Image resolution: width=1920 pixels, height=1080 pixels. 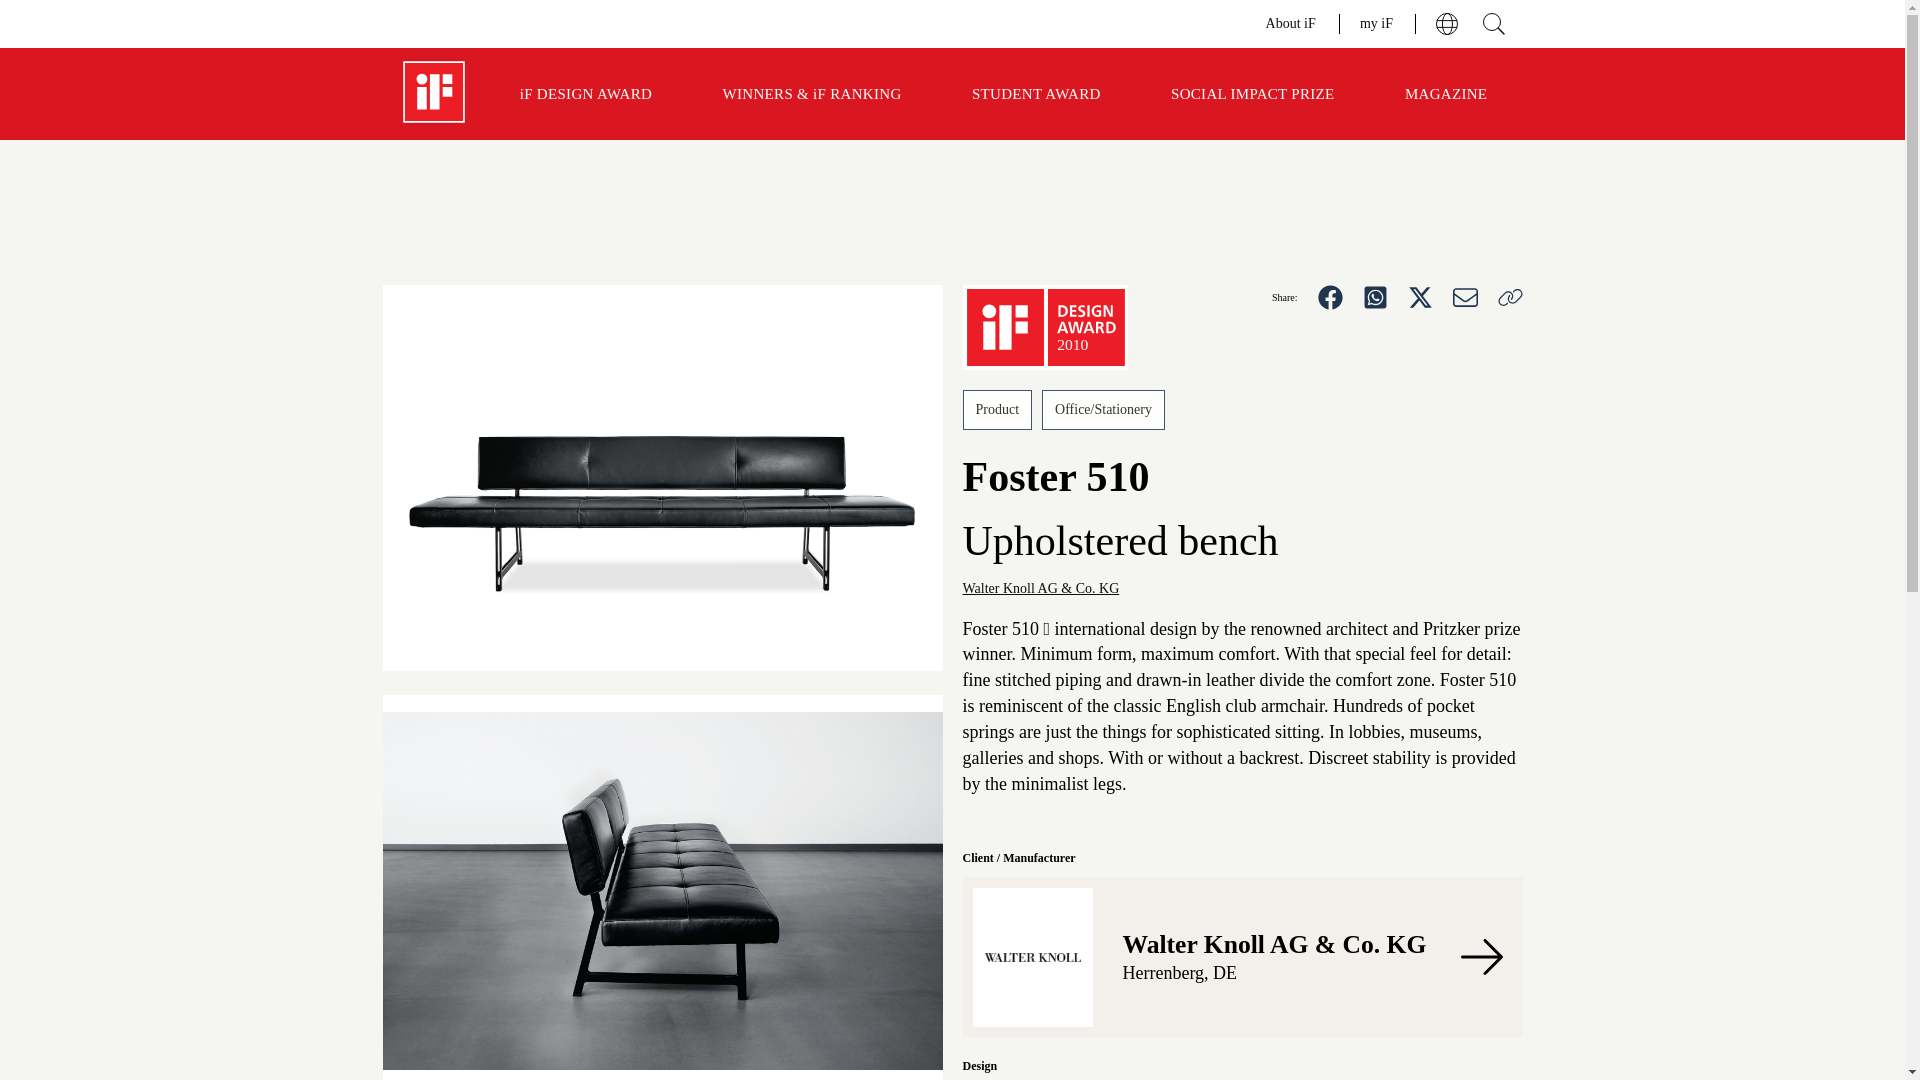 What do you see at coordinates (1044, 328) in the screenshot?
I see `2010` at bounding box center [1044, 328].